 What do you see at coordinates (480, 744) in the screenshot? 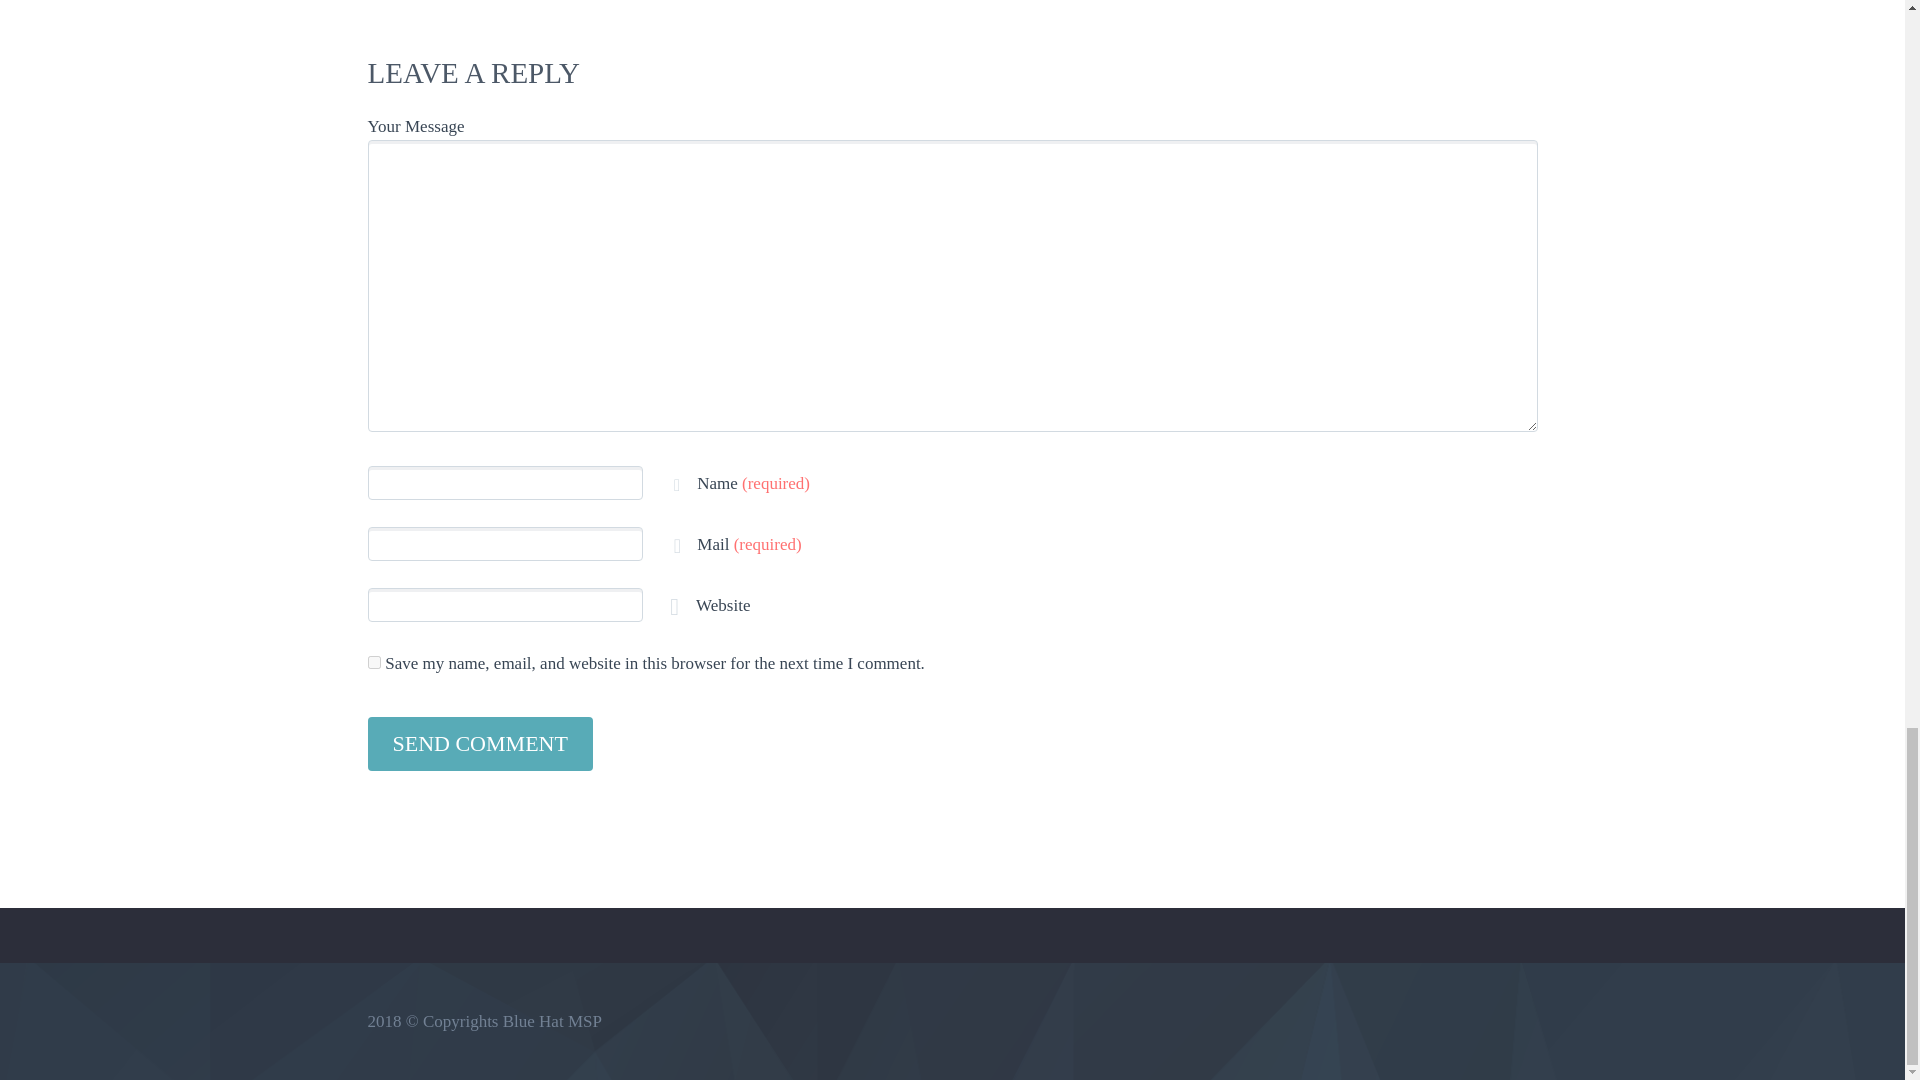
I see `Send Comment` at bounding box center [480, 744].